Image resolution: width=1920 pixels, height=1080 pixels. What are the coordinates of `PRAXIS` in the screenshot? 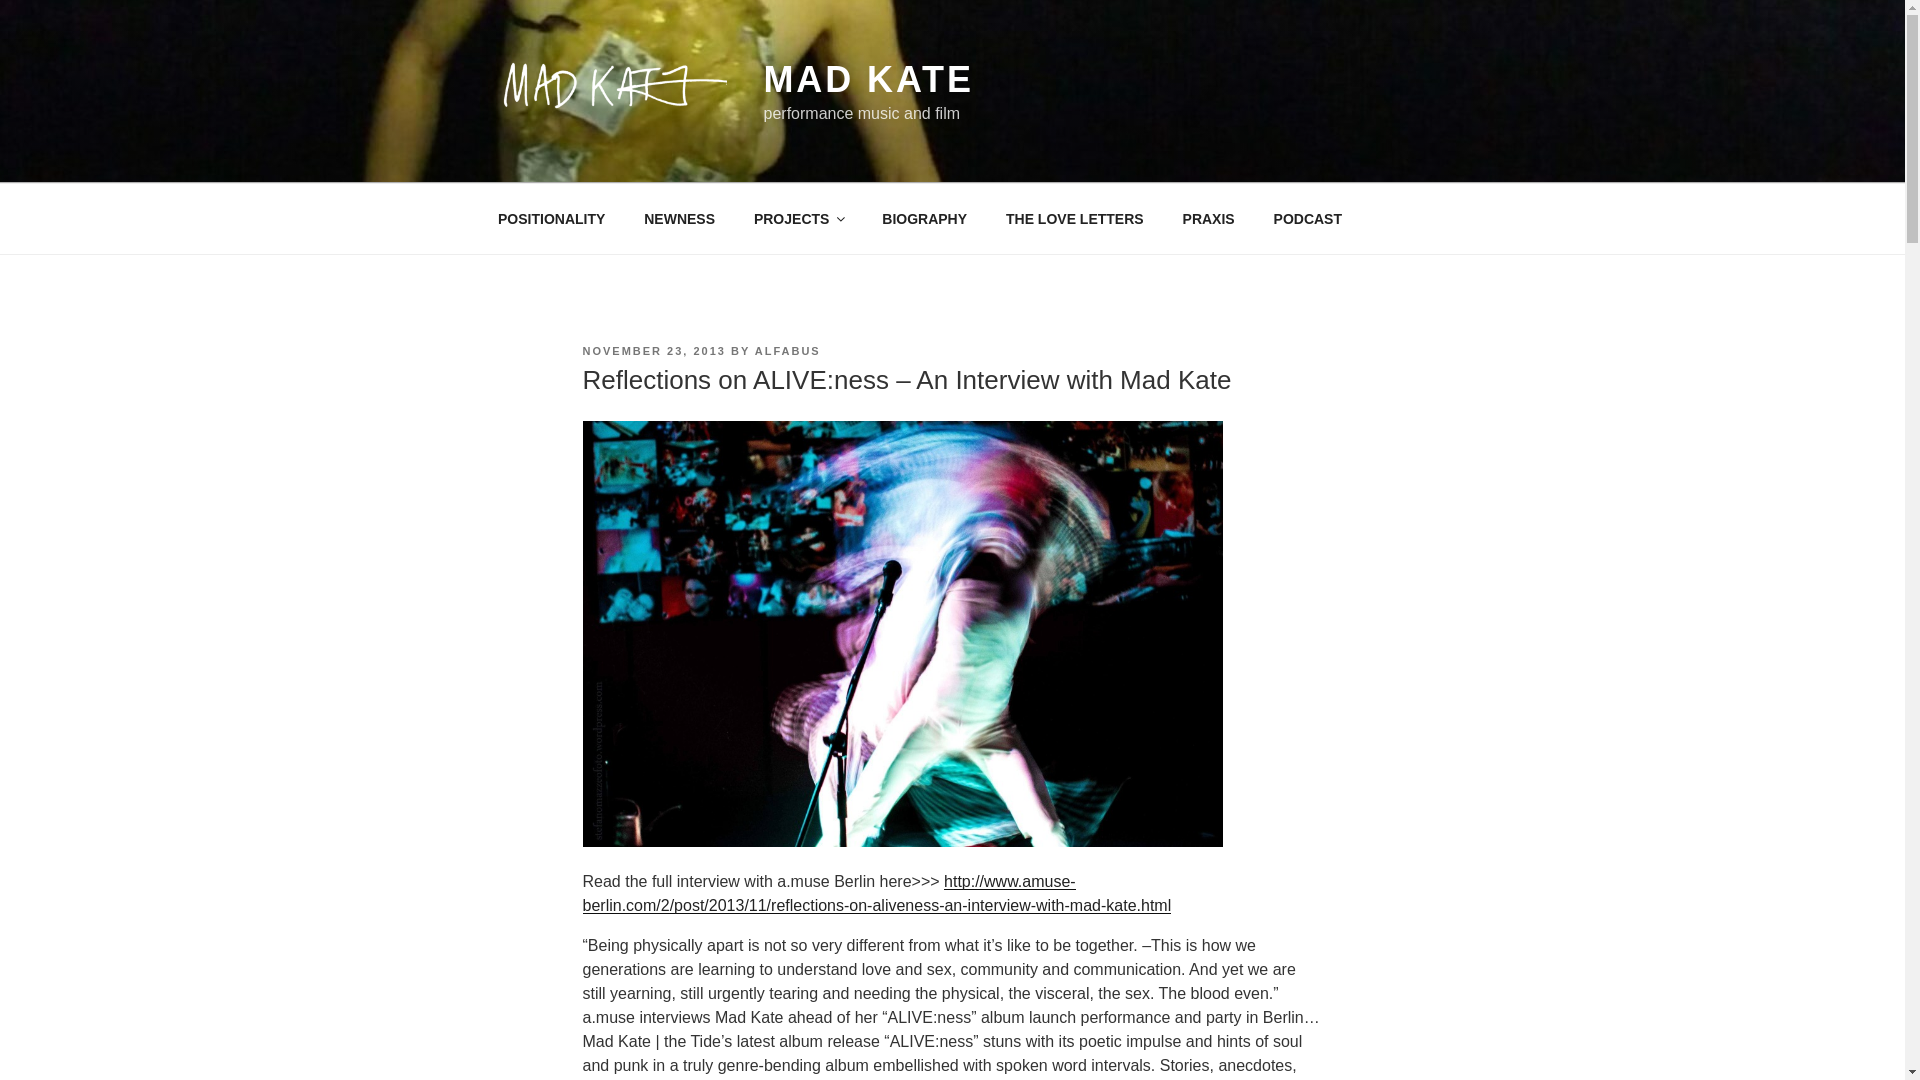 It's located at (1208, 218).